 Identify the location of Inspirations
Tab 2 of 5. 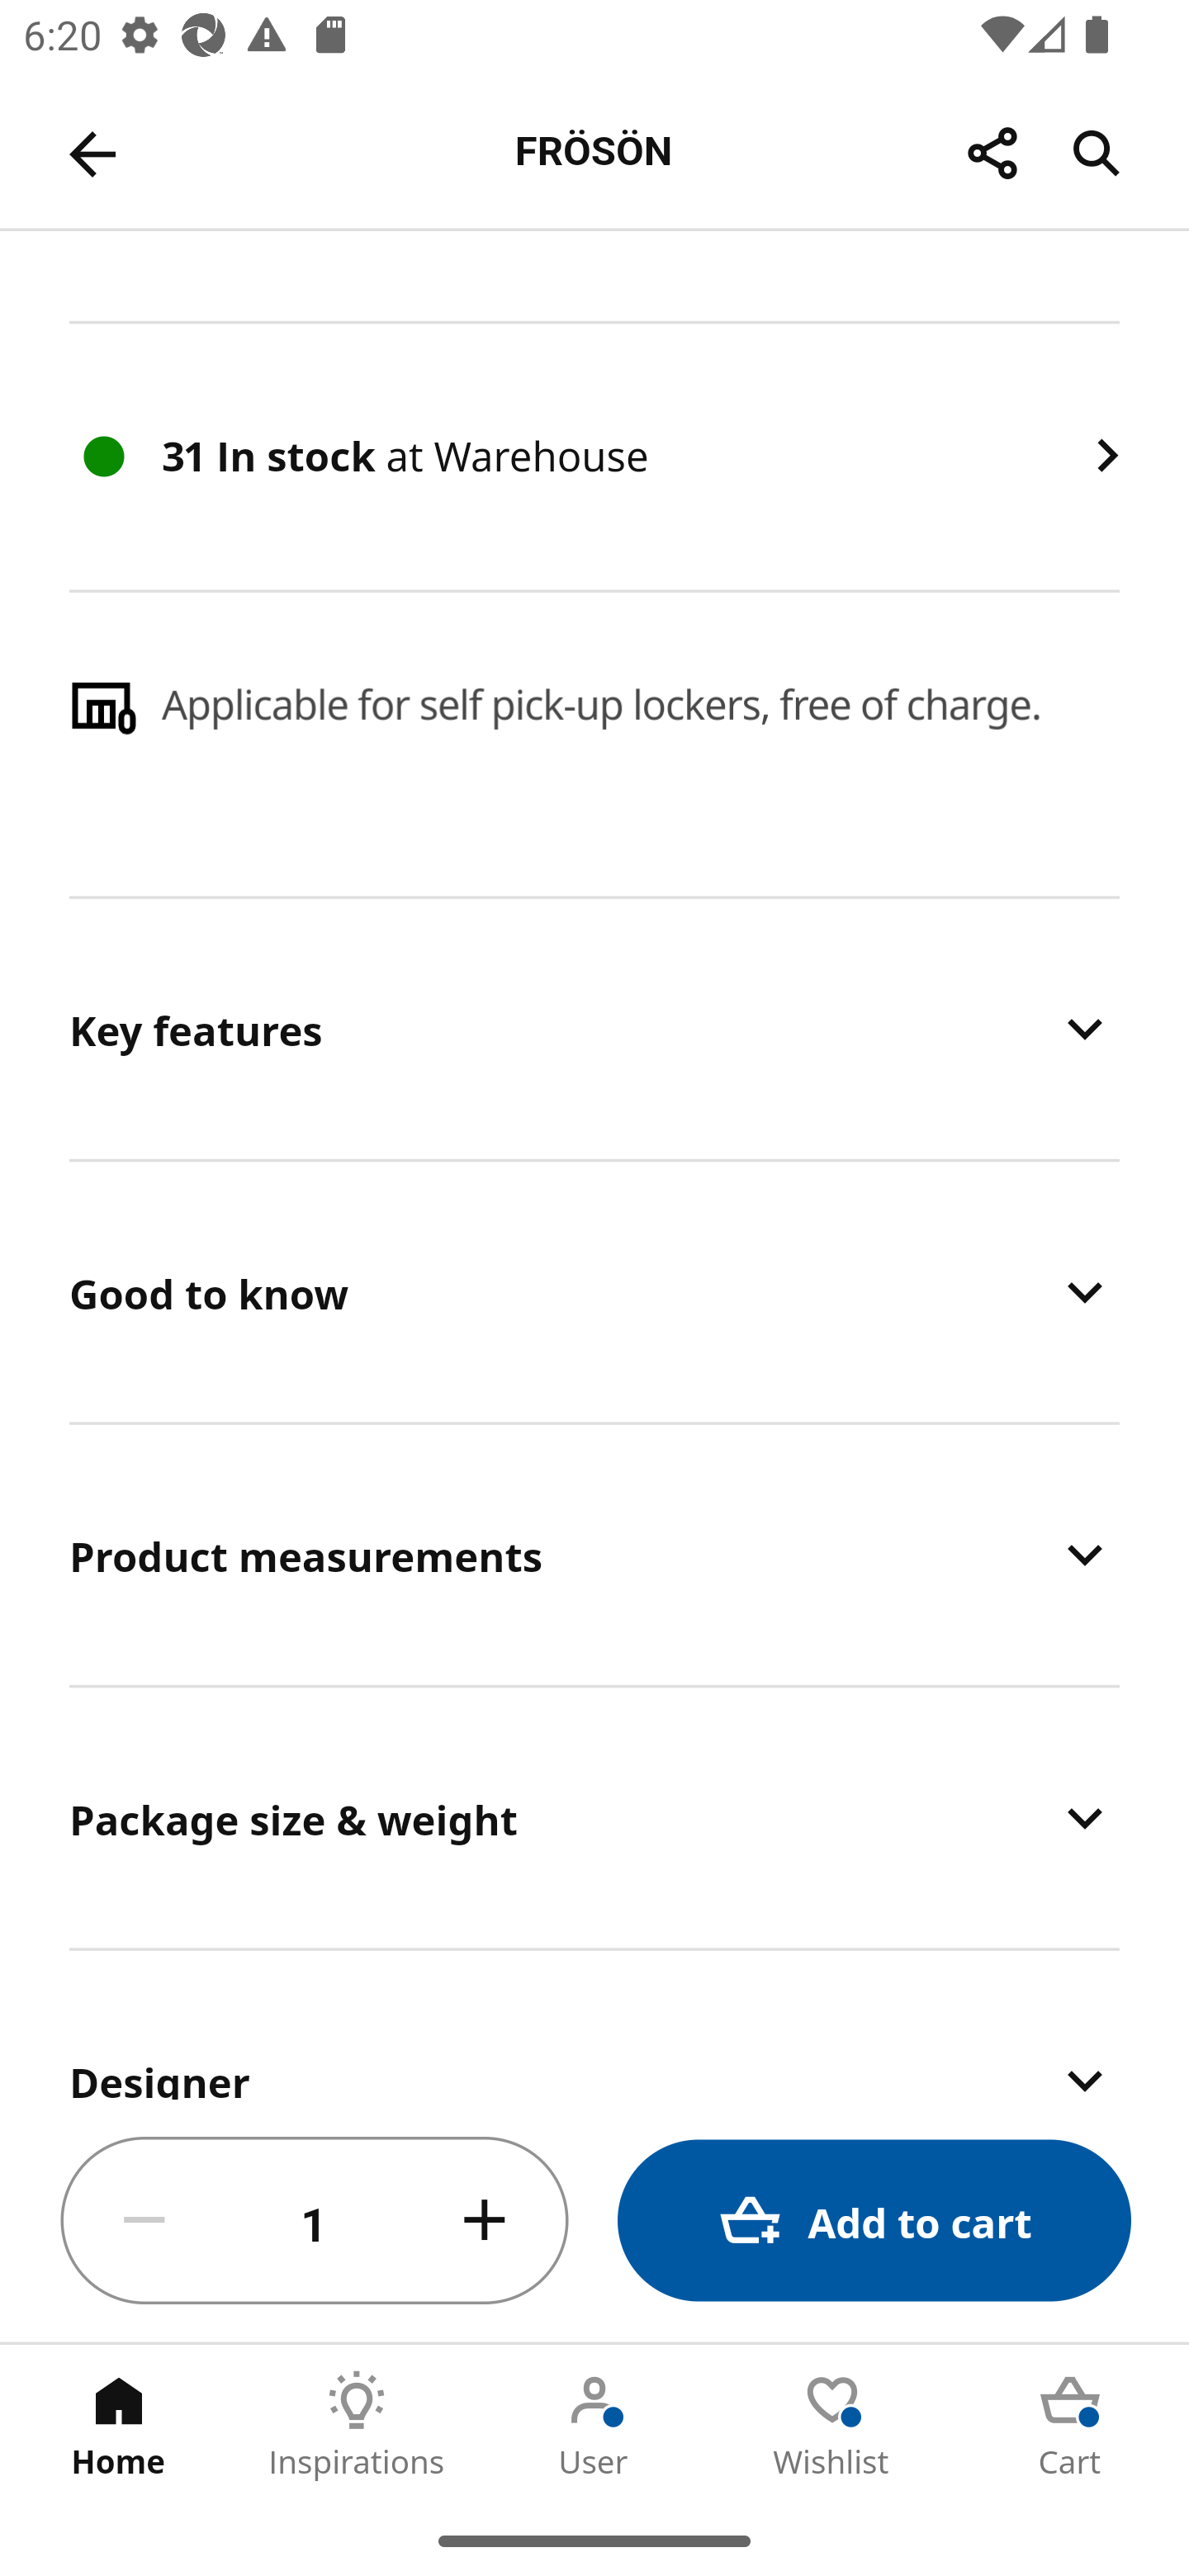
(357, 2425).